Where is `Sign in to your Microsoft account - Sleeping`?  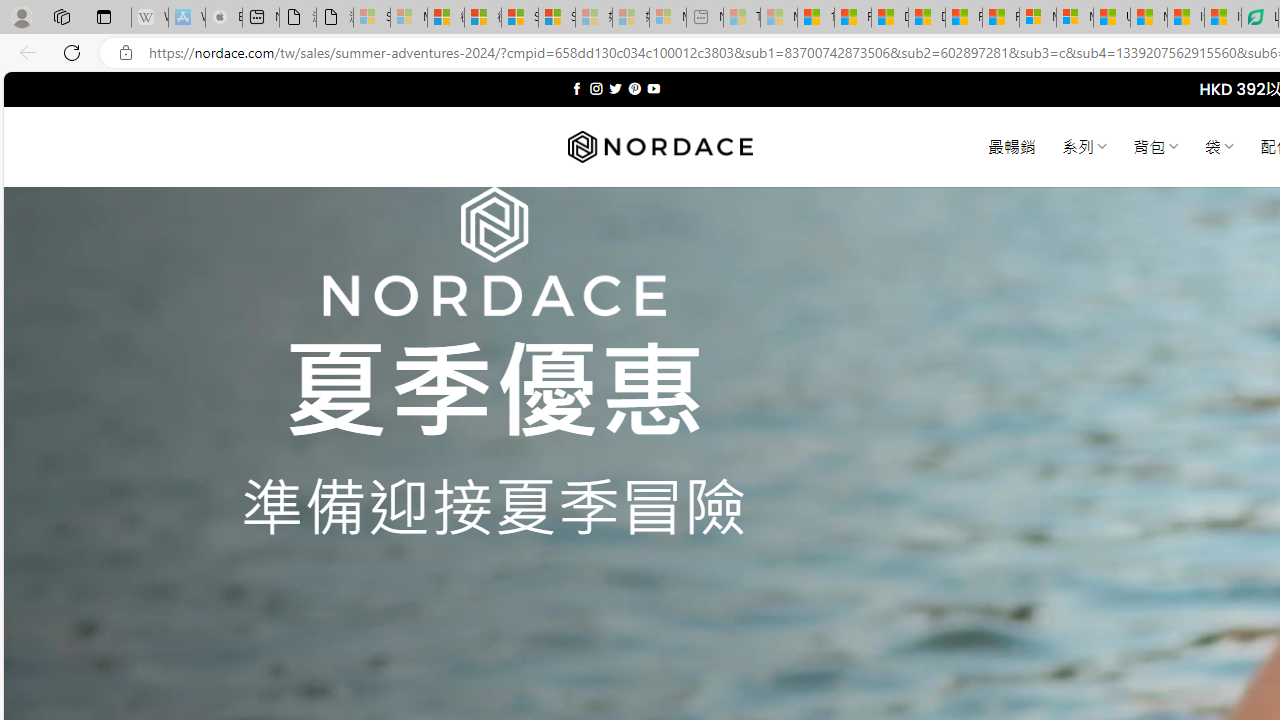
Sign in to your Microsoft account - Sleeping is located at coordinates (372, 18).